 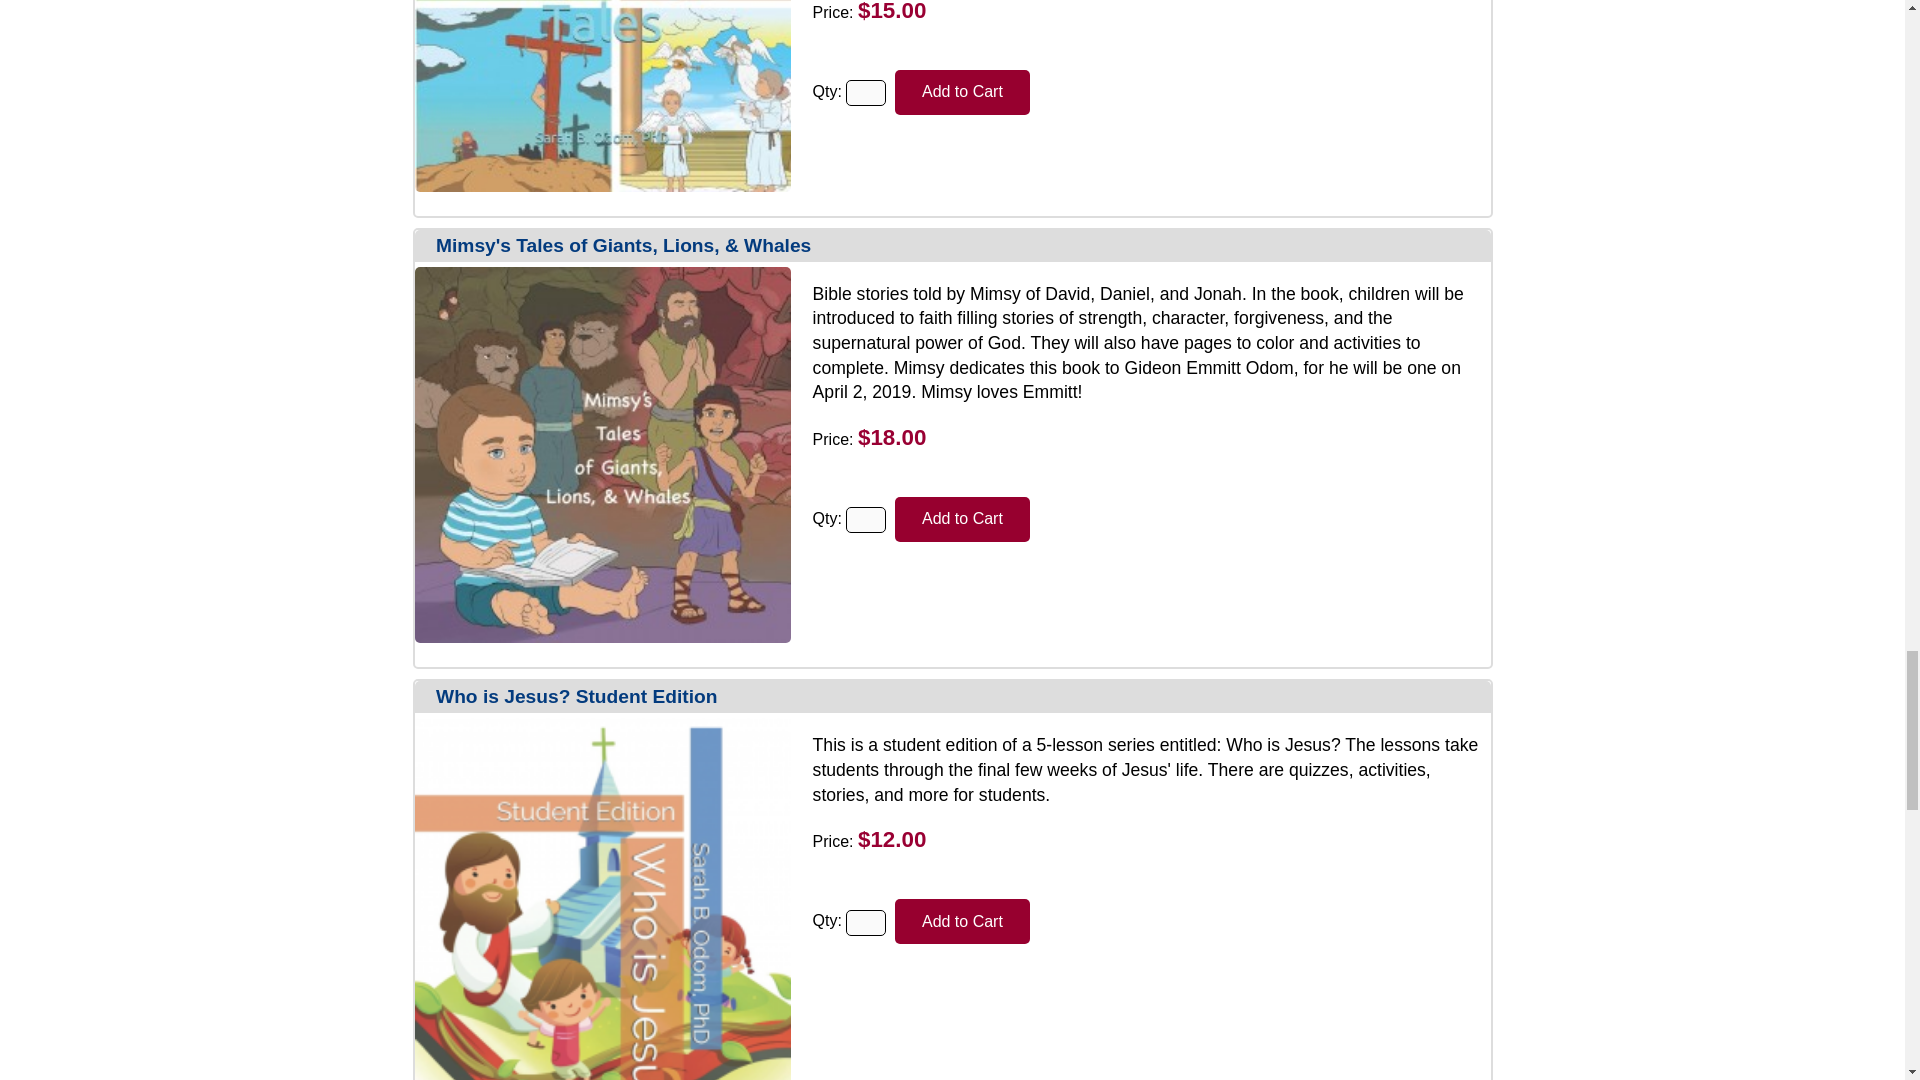 What do you see at coordinates (962, 920) in the screenshot?
I see `Add to Cart` at bounding box center [962, 920].